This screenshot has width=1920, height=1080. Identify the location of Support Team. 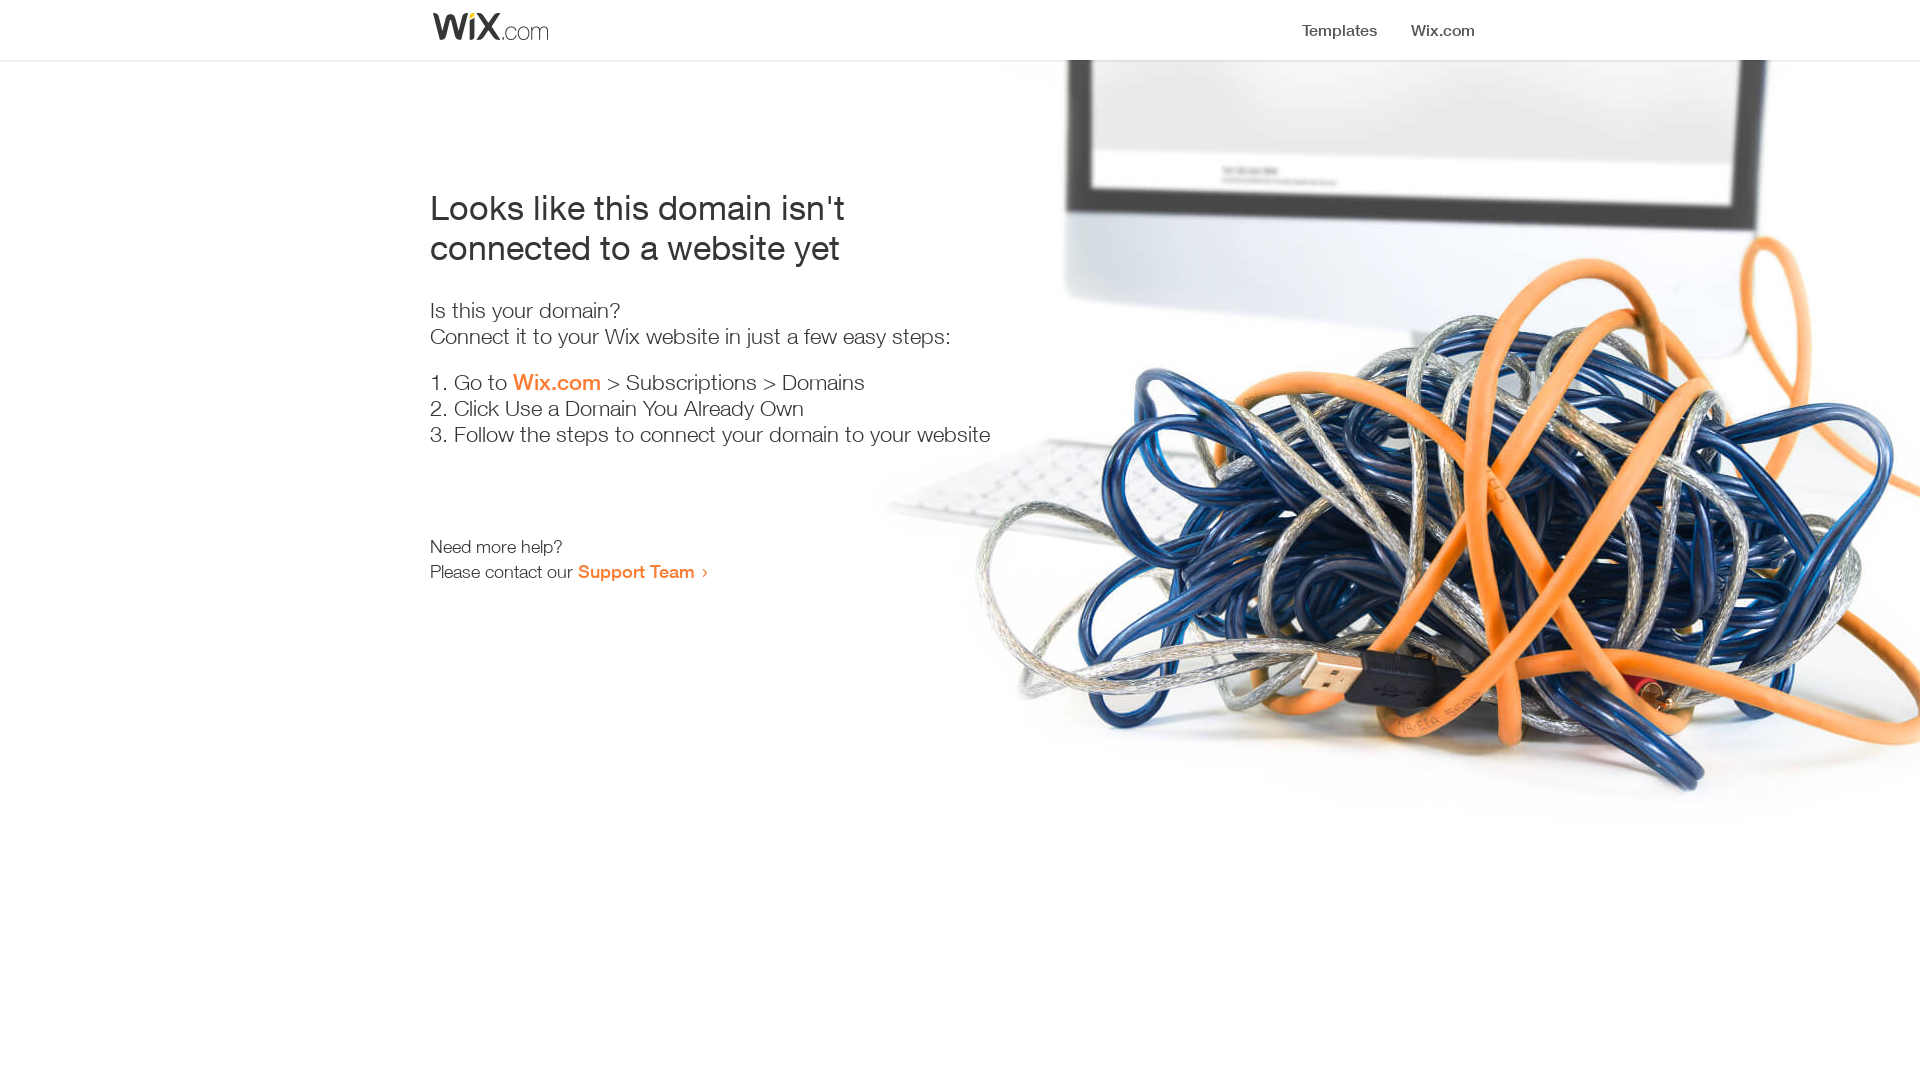
(636, 571).